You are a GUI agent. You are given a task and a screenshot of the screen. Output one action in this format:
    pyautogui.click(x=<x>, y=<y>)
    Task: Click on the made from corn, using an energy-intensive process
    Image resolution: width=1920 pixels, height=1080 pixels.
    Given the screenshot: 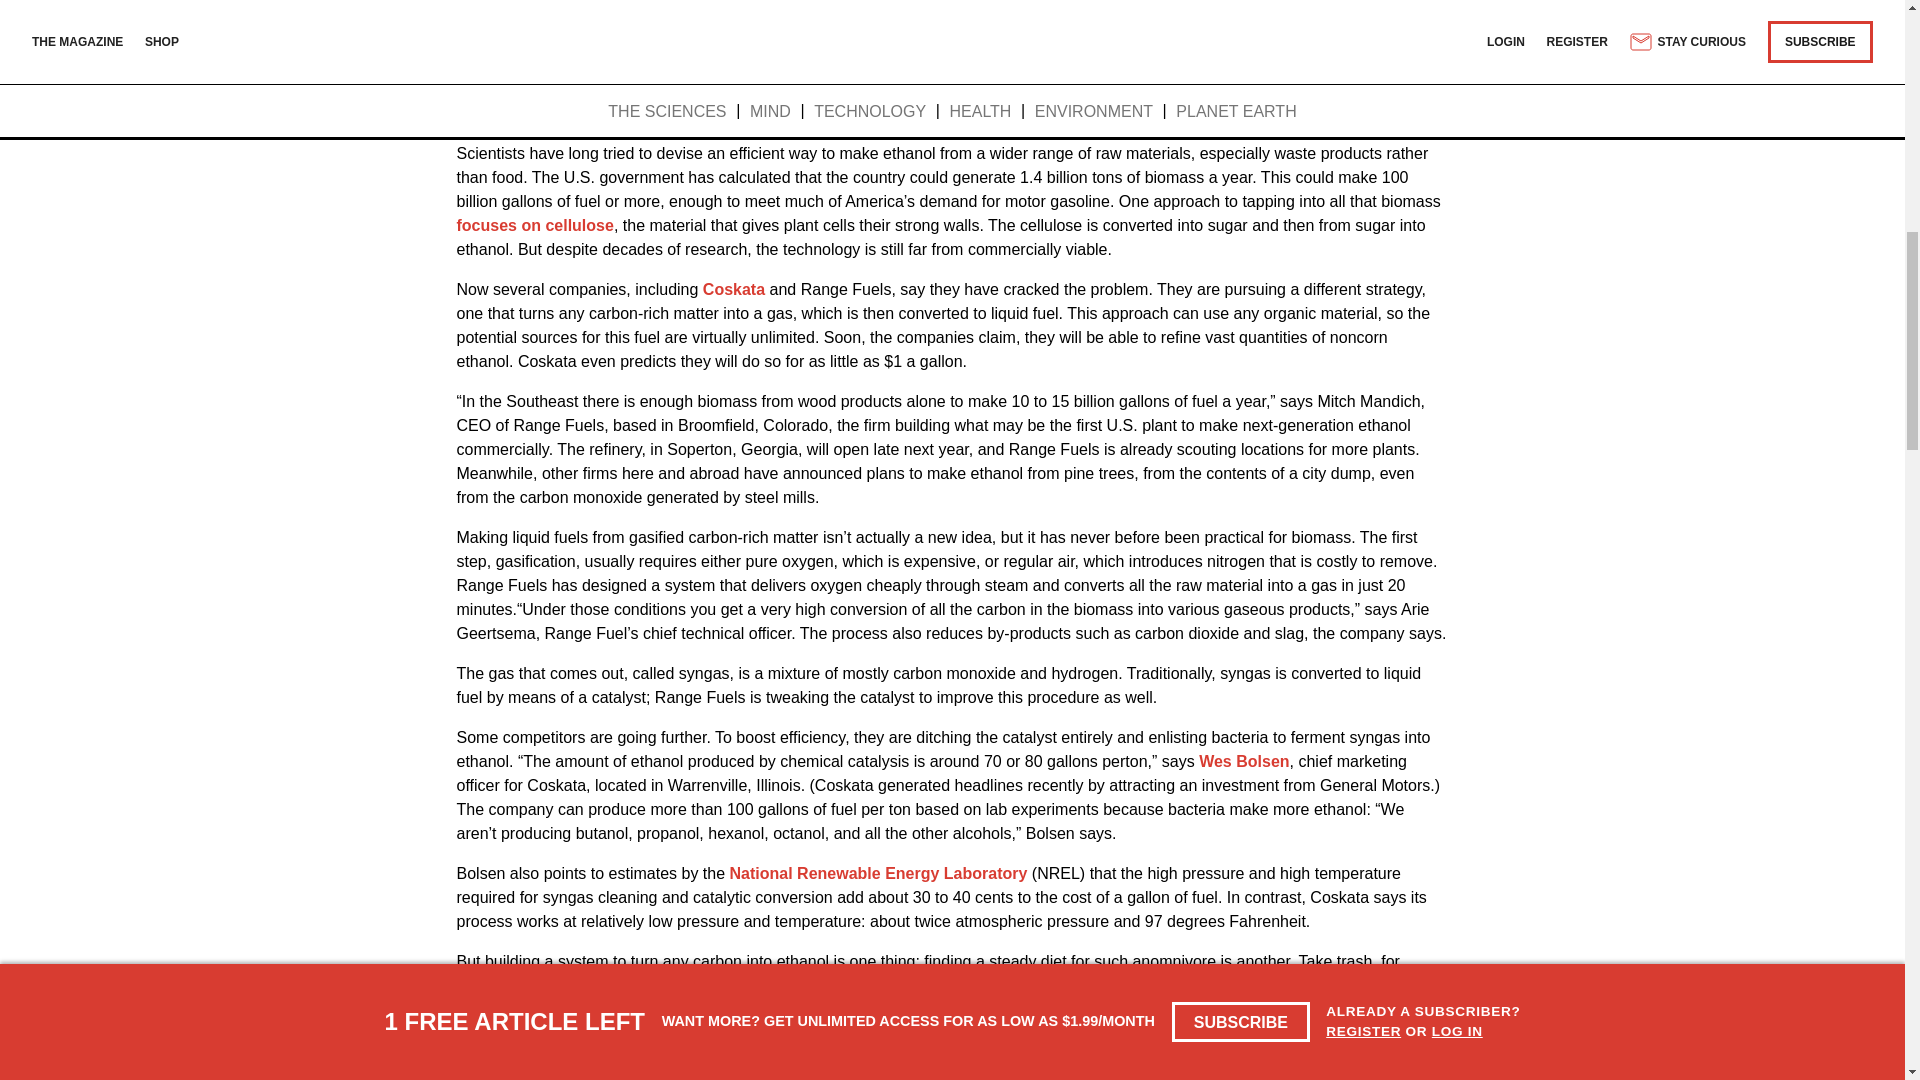 What is the action you would take?
    pyautogui.click(x=956, y=90)
    